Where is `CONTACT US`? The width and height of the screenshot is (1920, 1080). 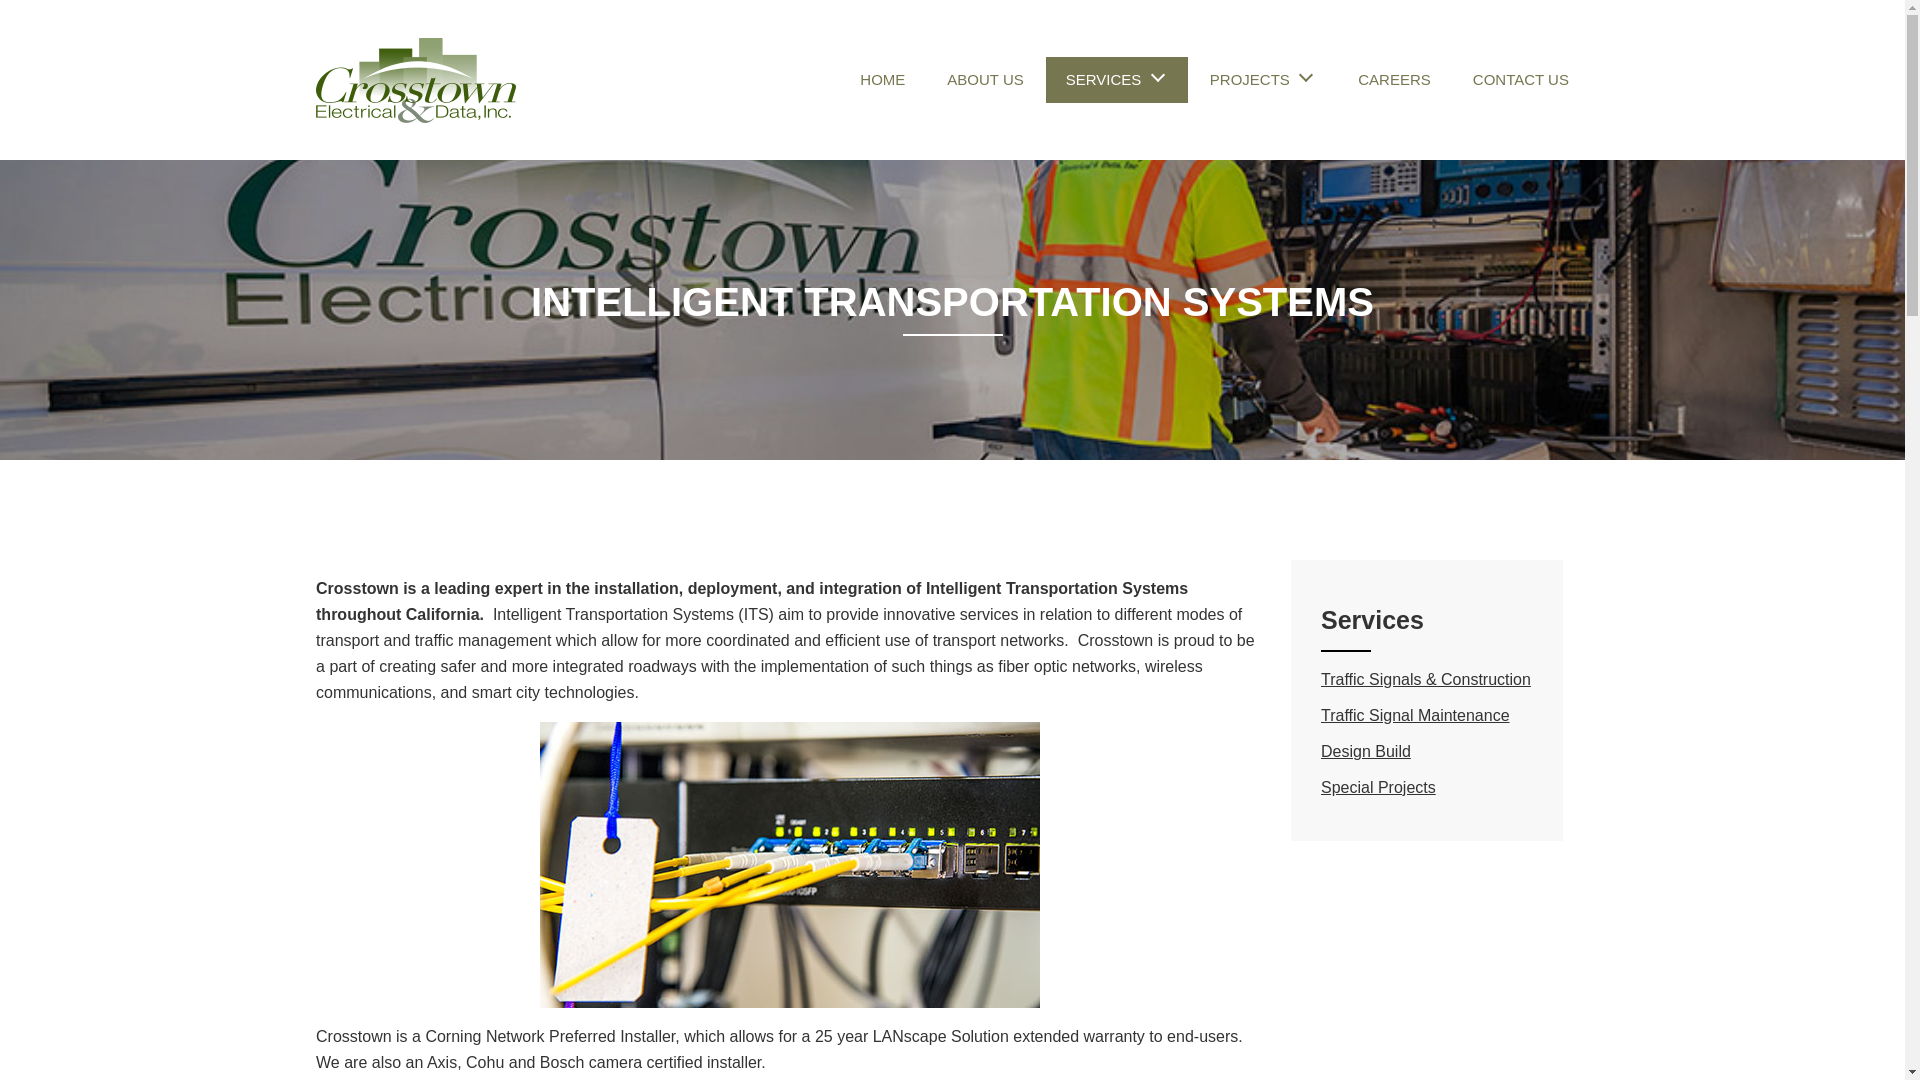 CONTACT US is located at coordinates (1520, 79).